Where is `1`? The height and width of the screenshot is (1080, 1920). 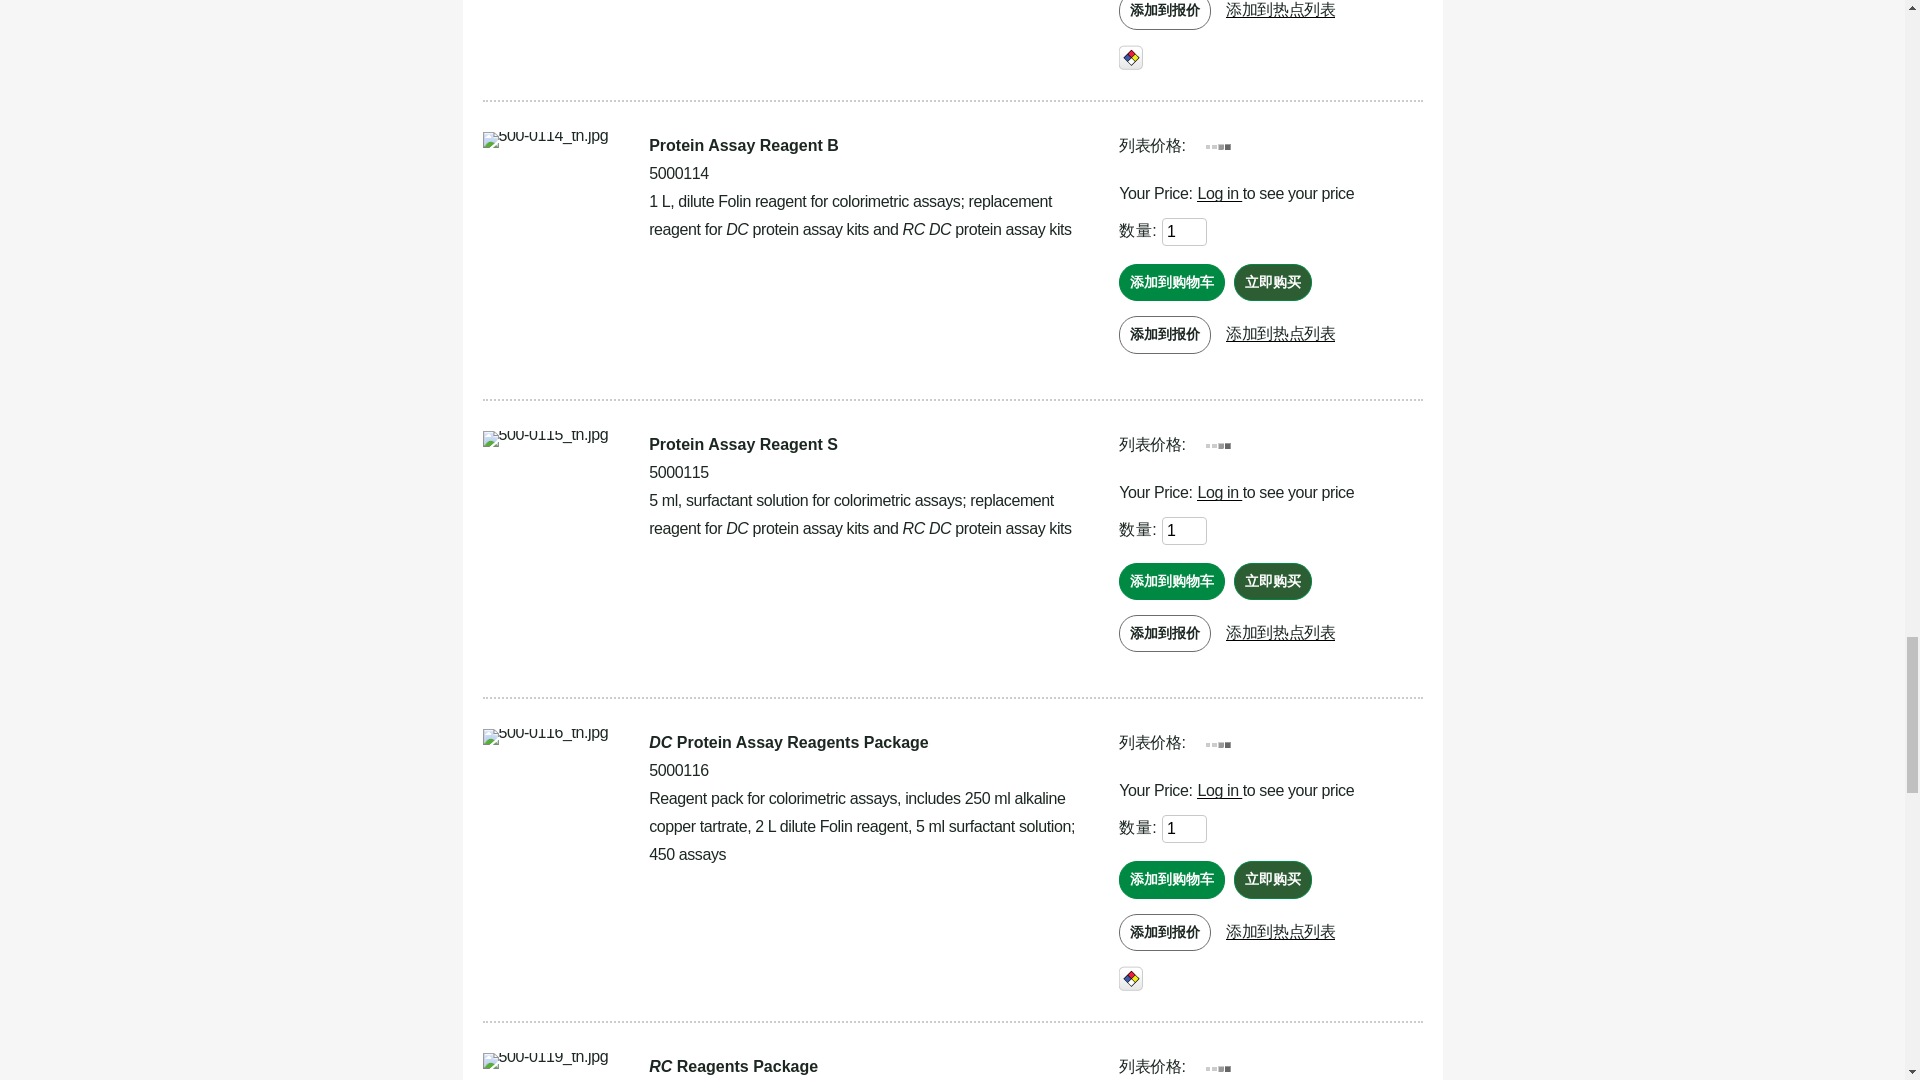
1 is located at coordinates (1184, 531).